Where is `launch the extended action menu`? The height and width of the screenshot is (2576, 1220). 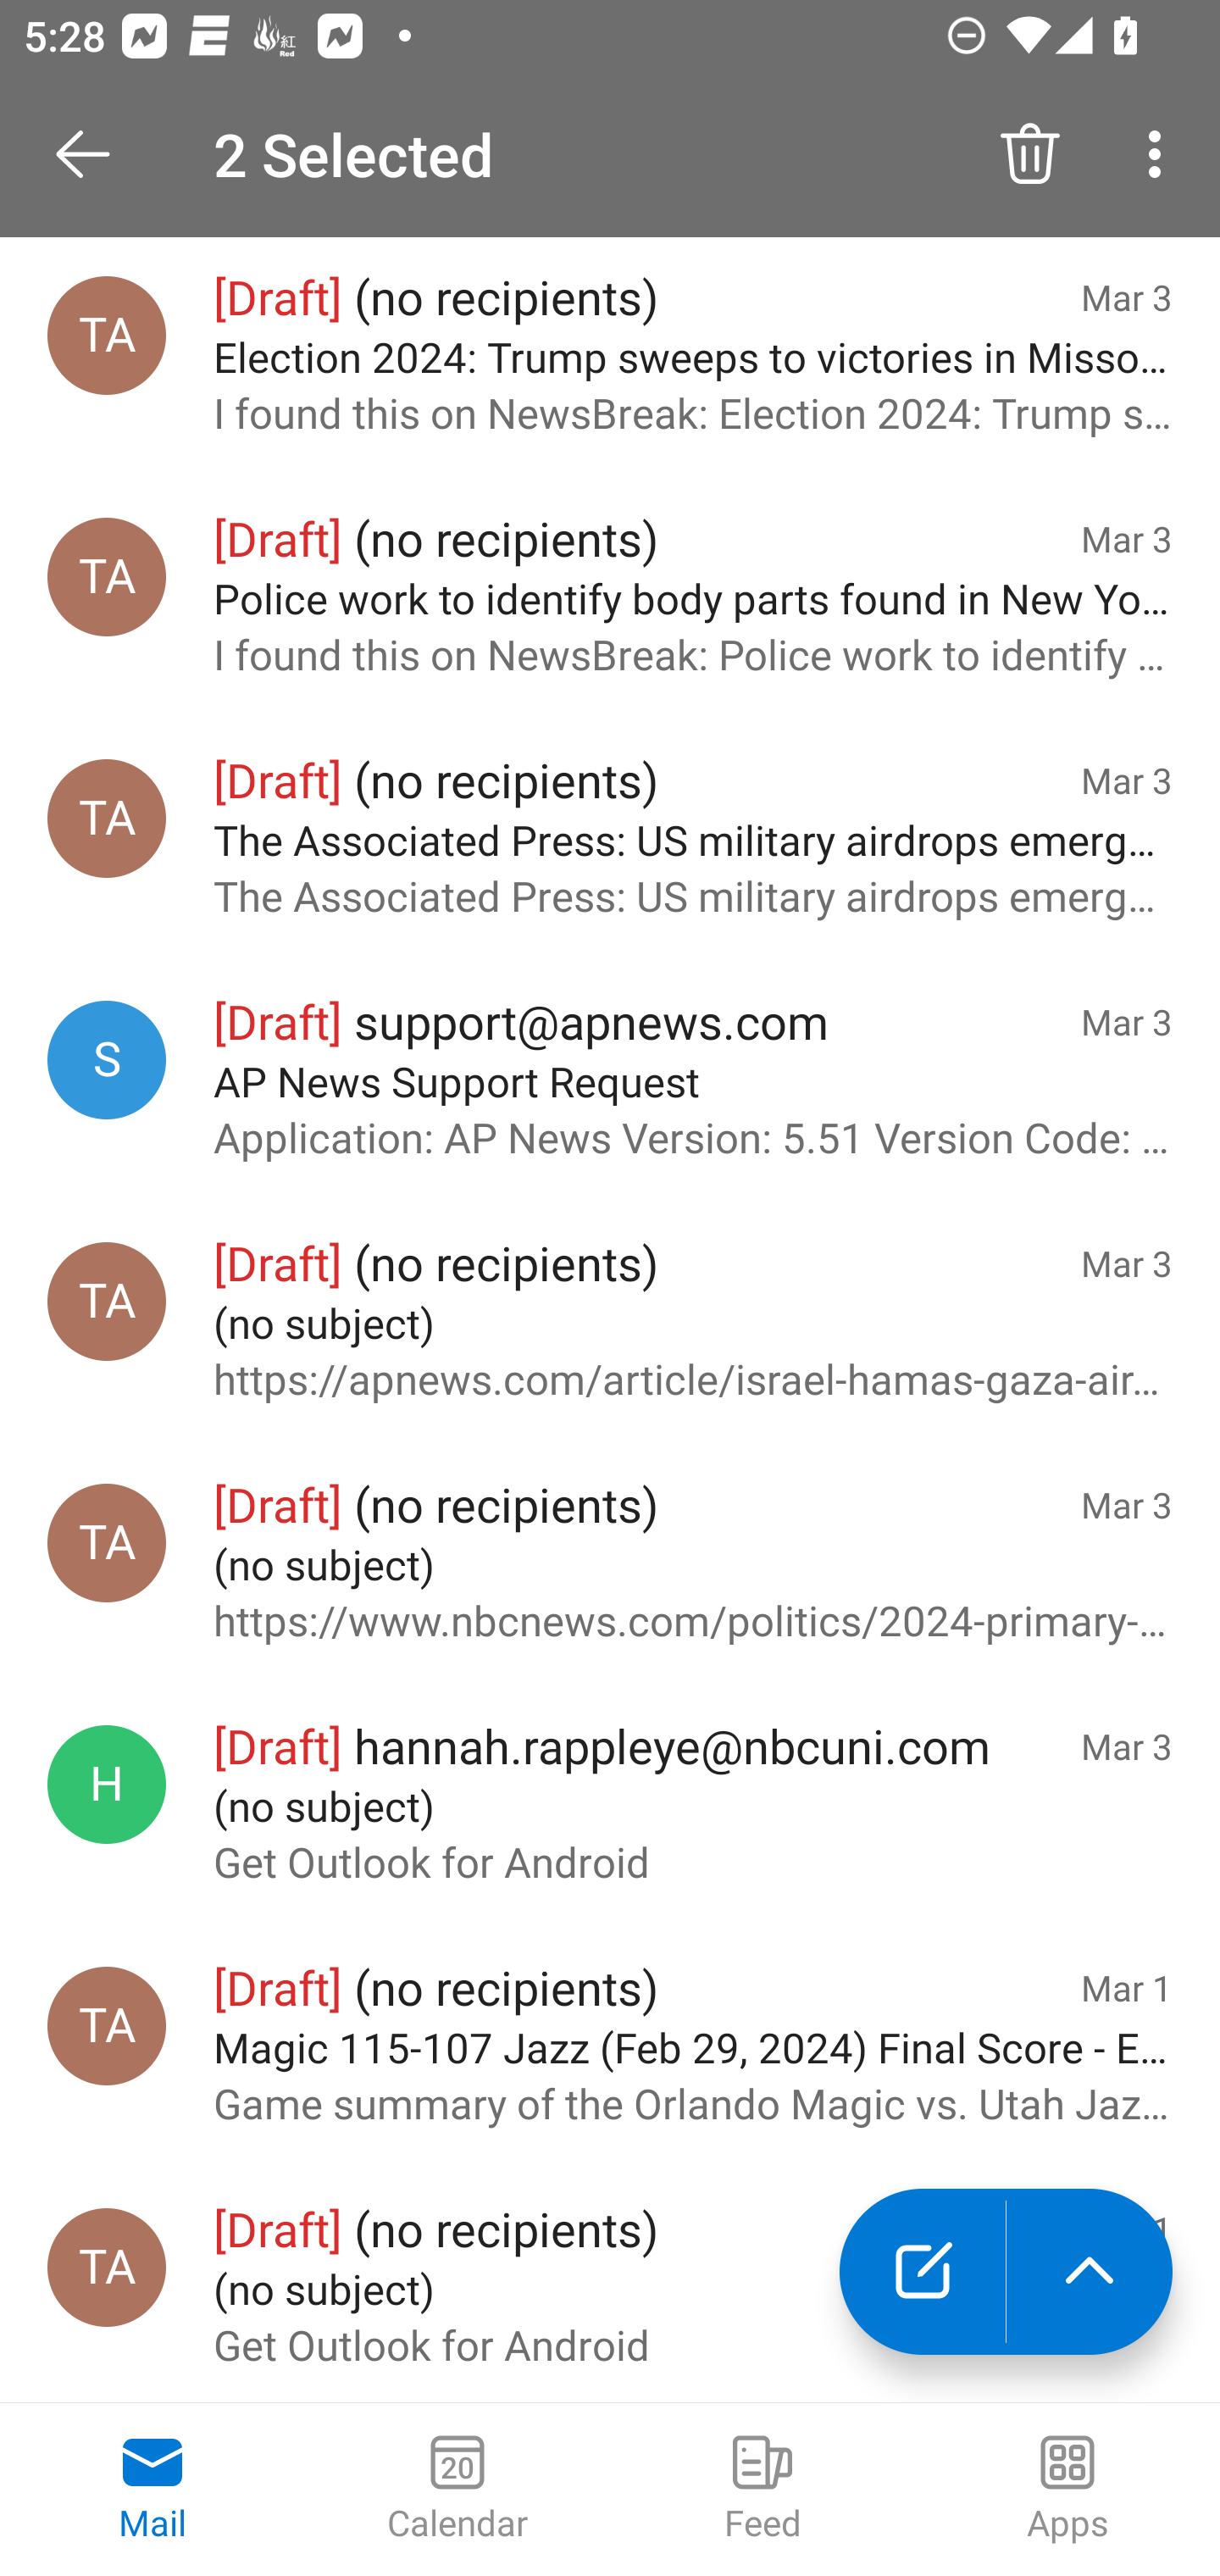
launch the extended action menu is located at coordinates (1090, 2272).